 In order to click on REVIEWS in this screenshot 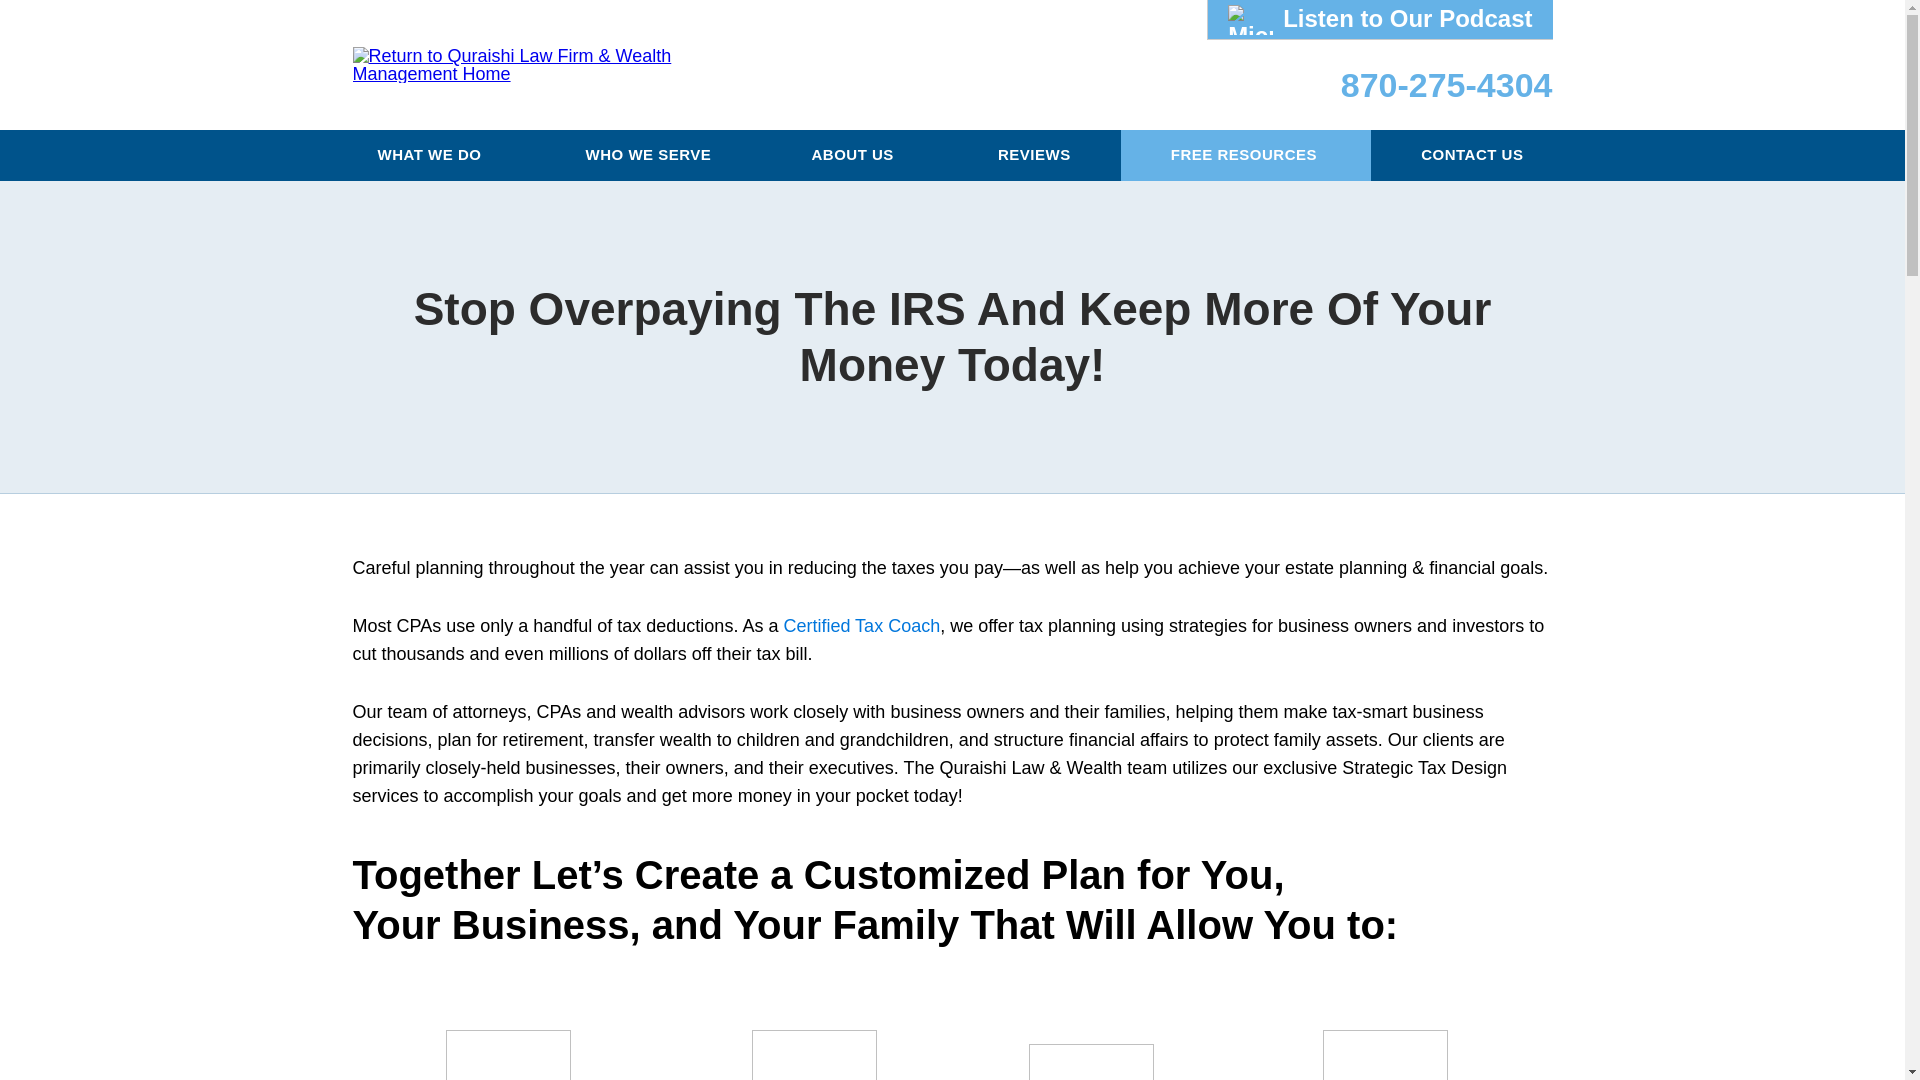, I will do `click(1034, 155)`.